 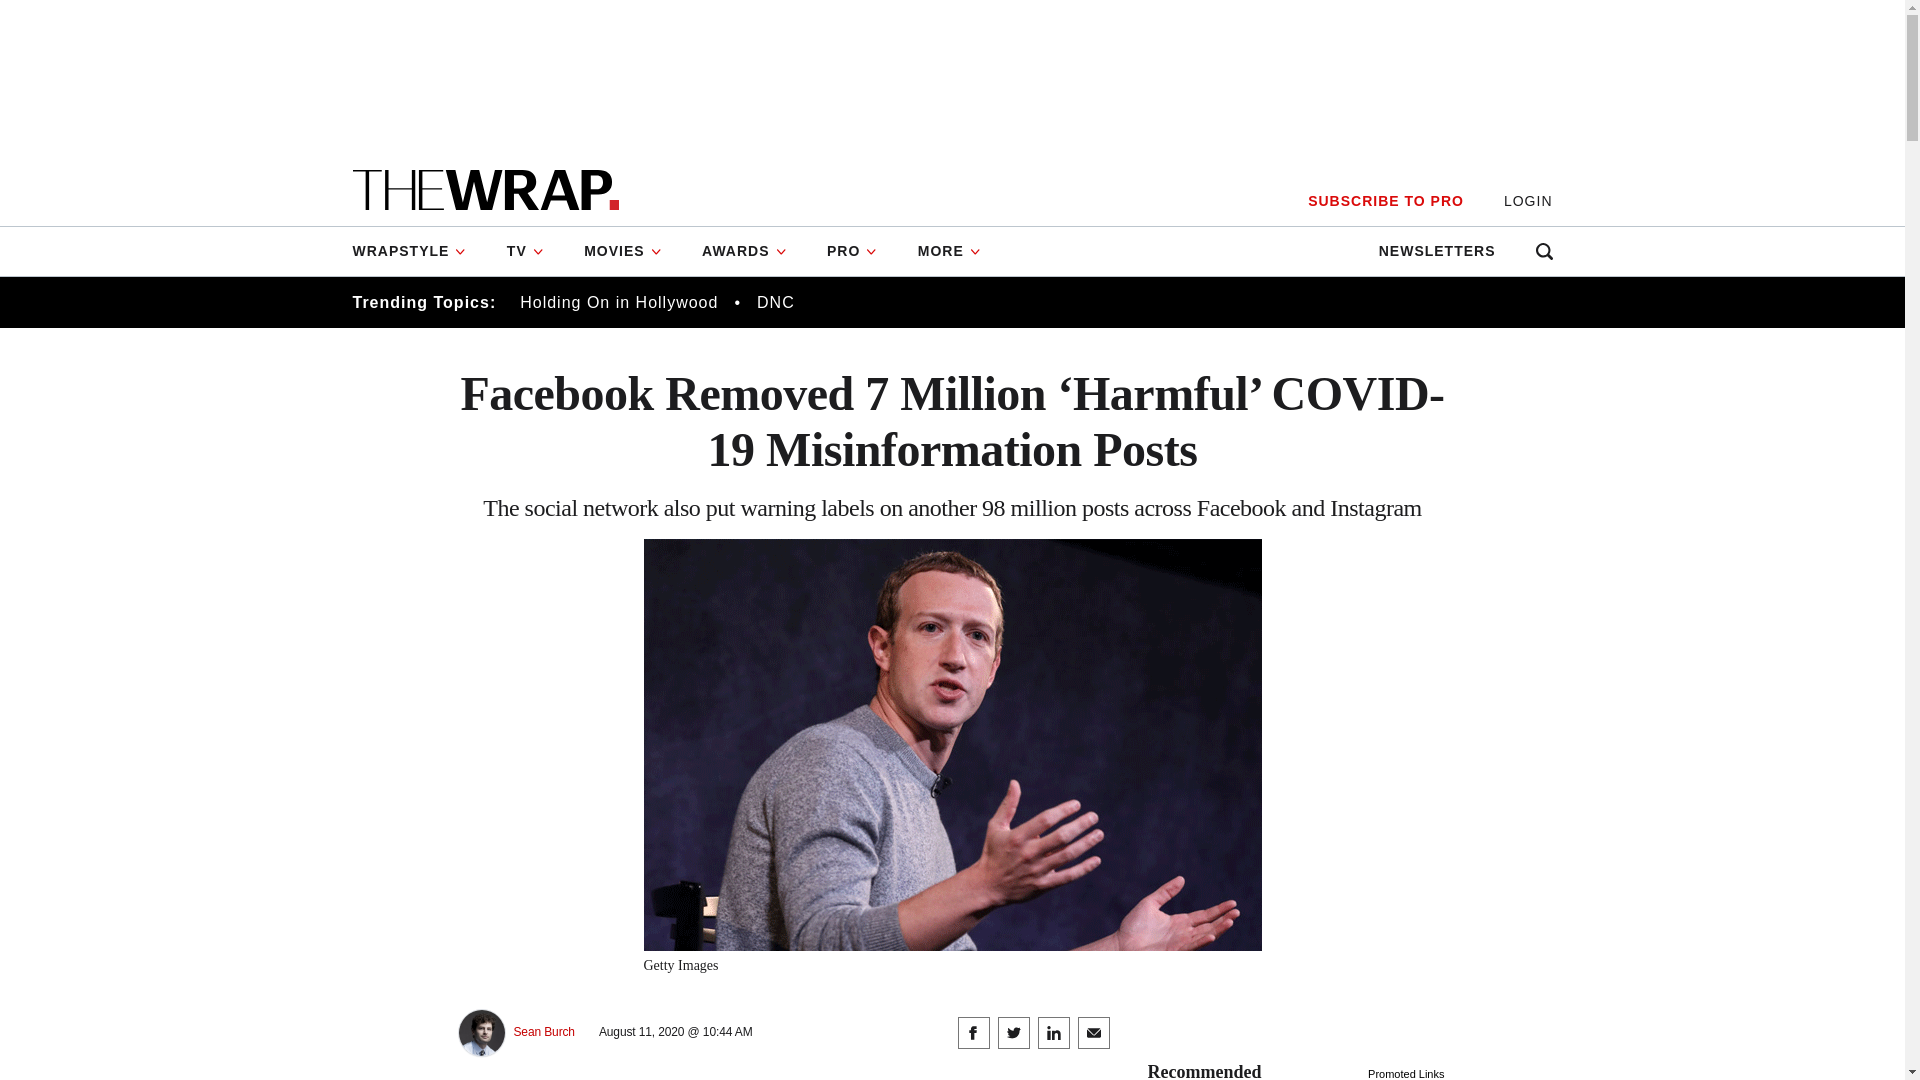 What do you see at coordinates (526, 251) in the screenshot?
I see `TV` at bounding box center [526, 251].